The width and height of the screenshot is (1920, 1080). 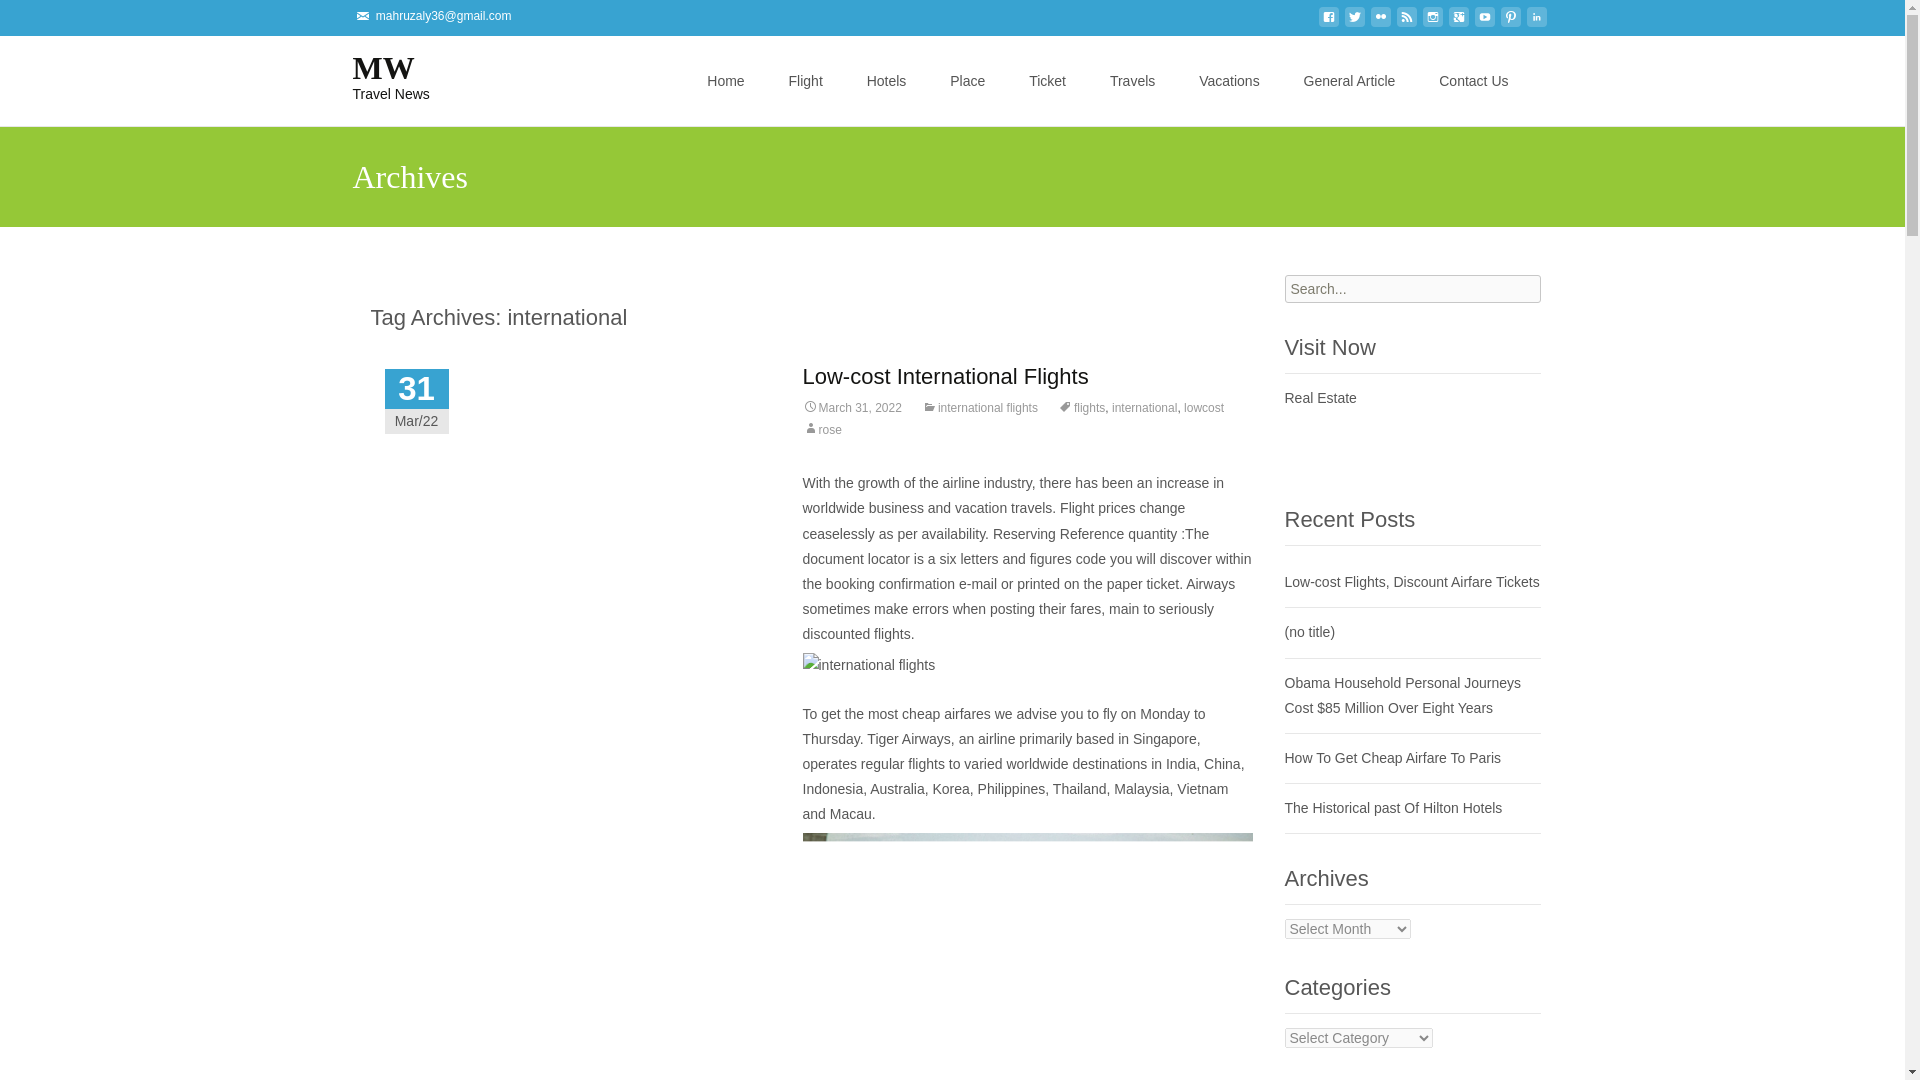 I want to click on MW, so click(x=374, y=75).